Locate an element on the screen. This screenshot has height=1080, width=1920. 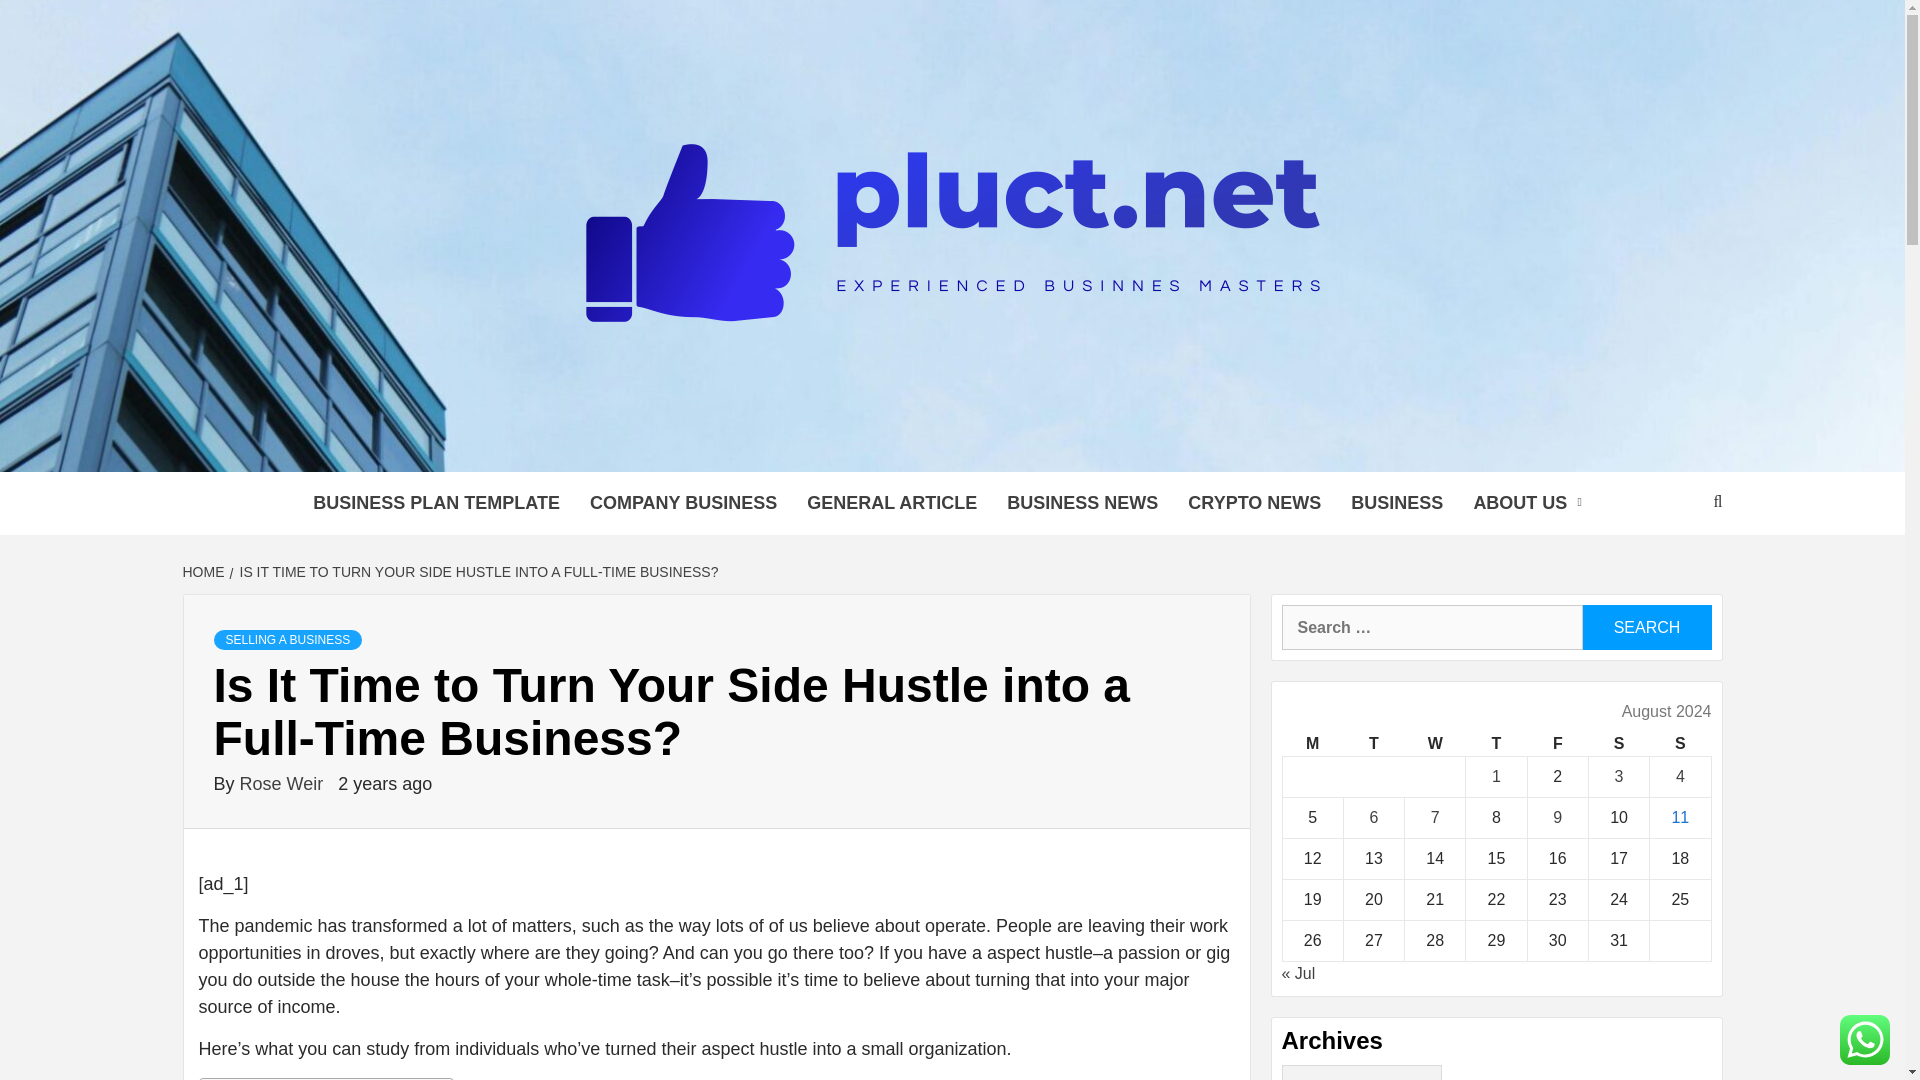
Thursday is located at coordinates (1496, 744).